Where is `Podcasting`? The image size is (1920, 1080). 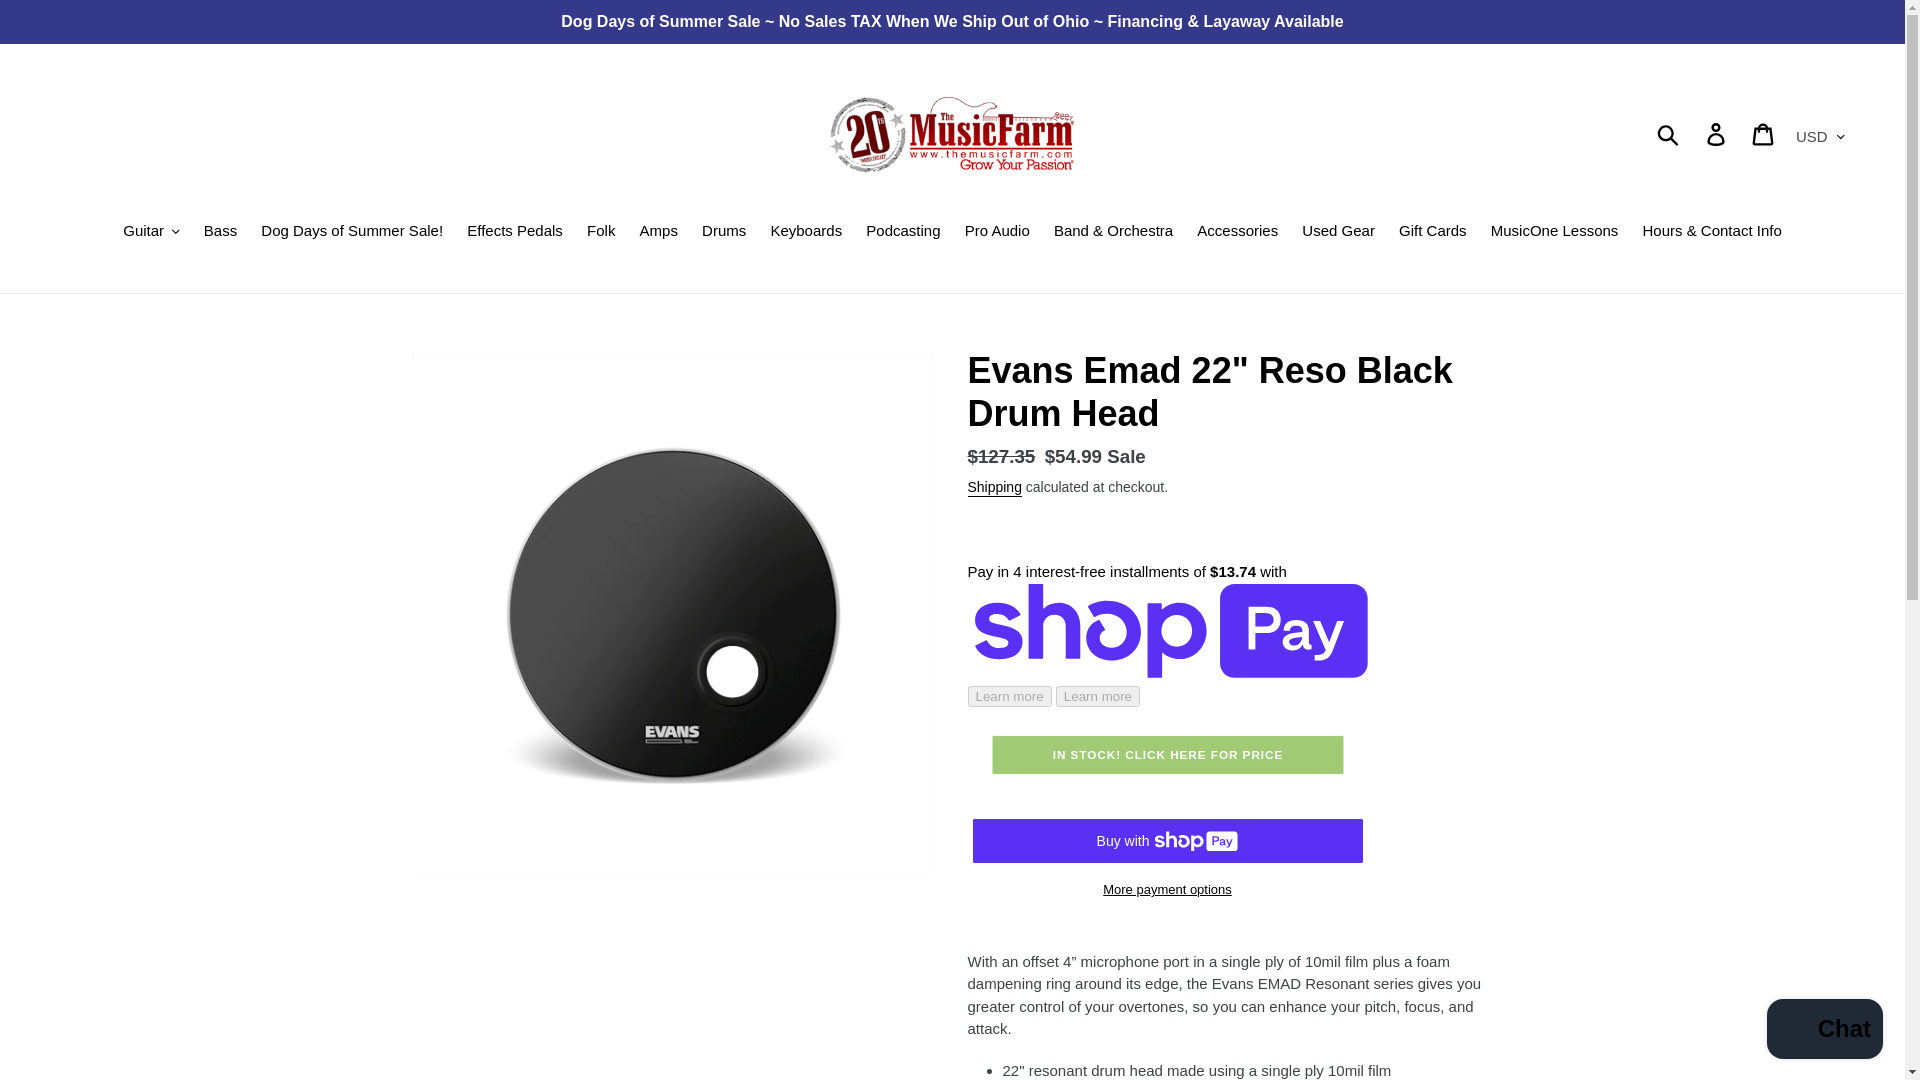 Podcasting is located at coordinates (903, 233).